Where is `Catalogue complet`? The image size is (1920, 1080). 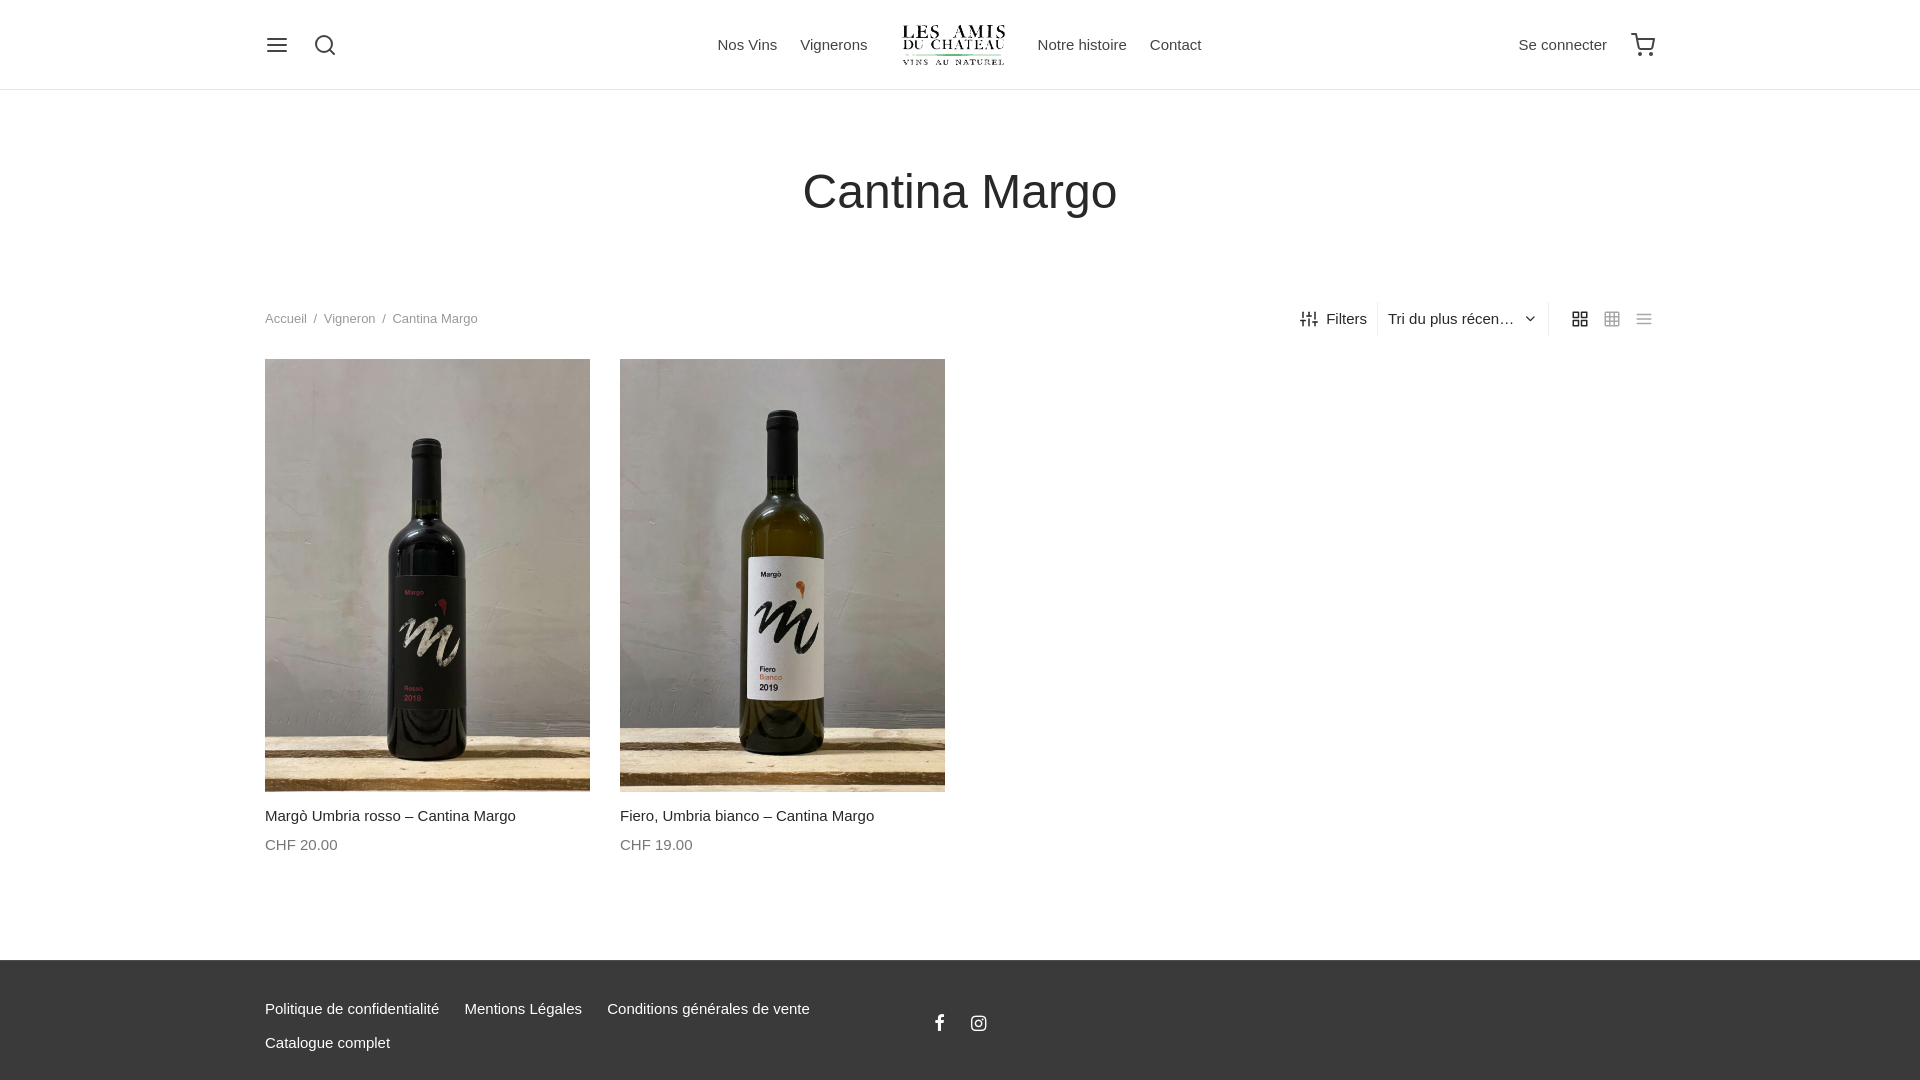 Catalogue complet is located at coordinates (328, 1044).